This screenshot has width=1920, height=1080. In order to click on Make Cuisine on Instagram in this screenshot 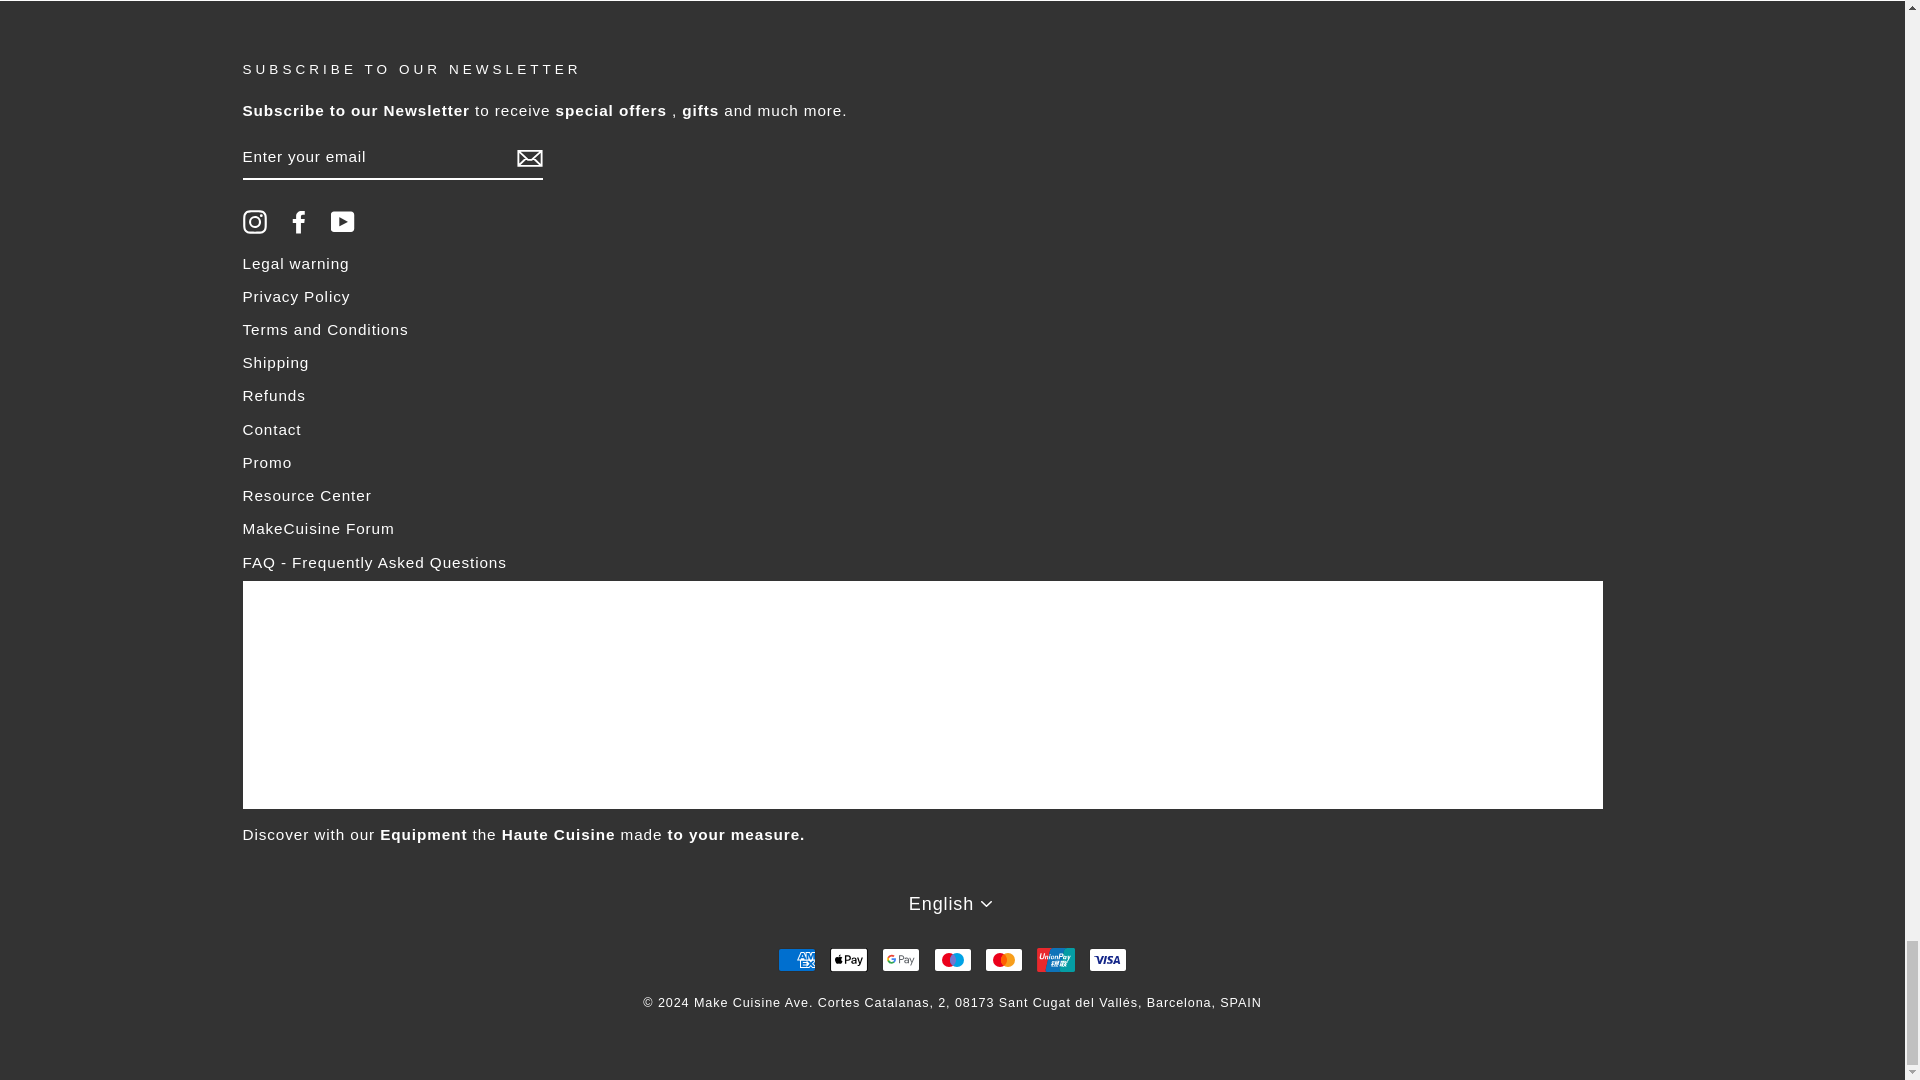, I will do `click(254, 222)`.